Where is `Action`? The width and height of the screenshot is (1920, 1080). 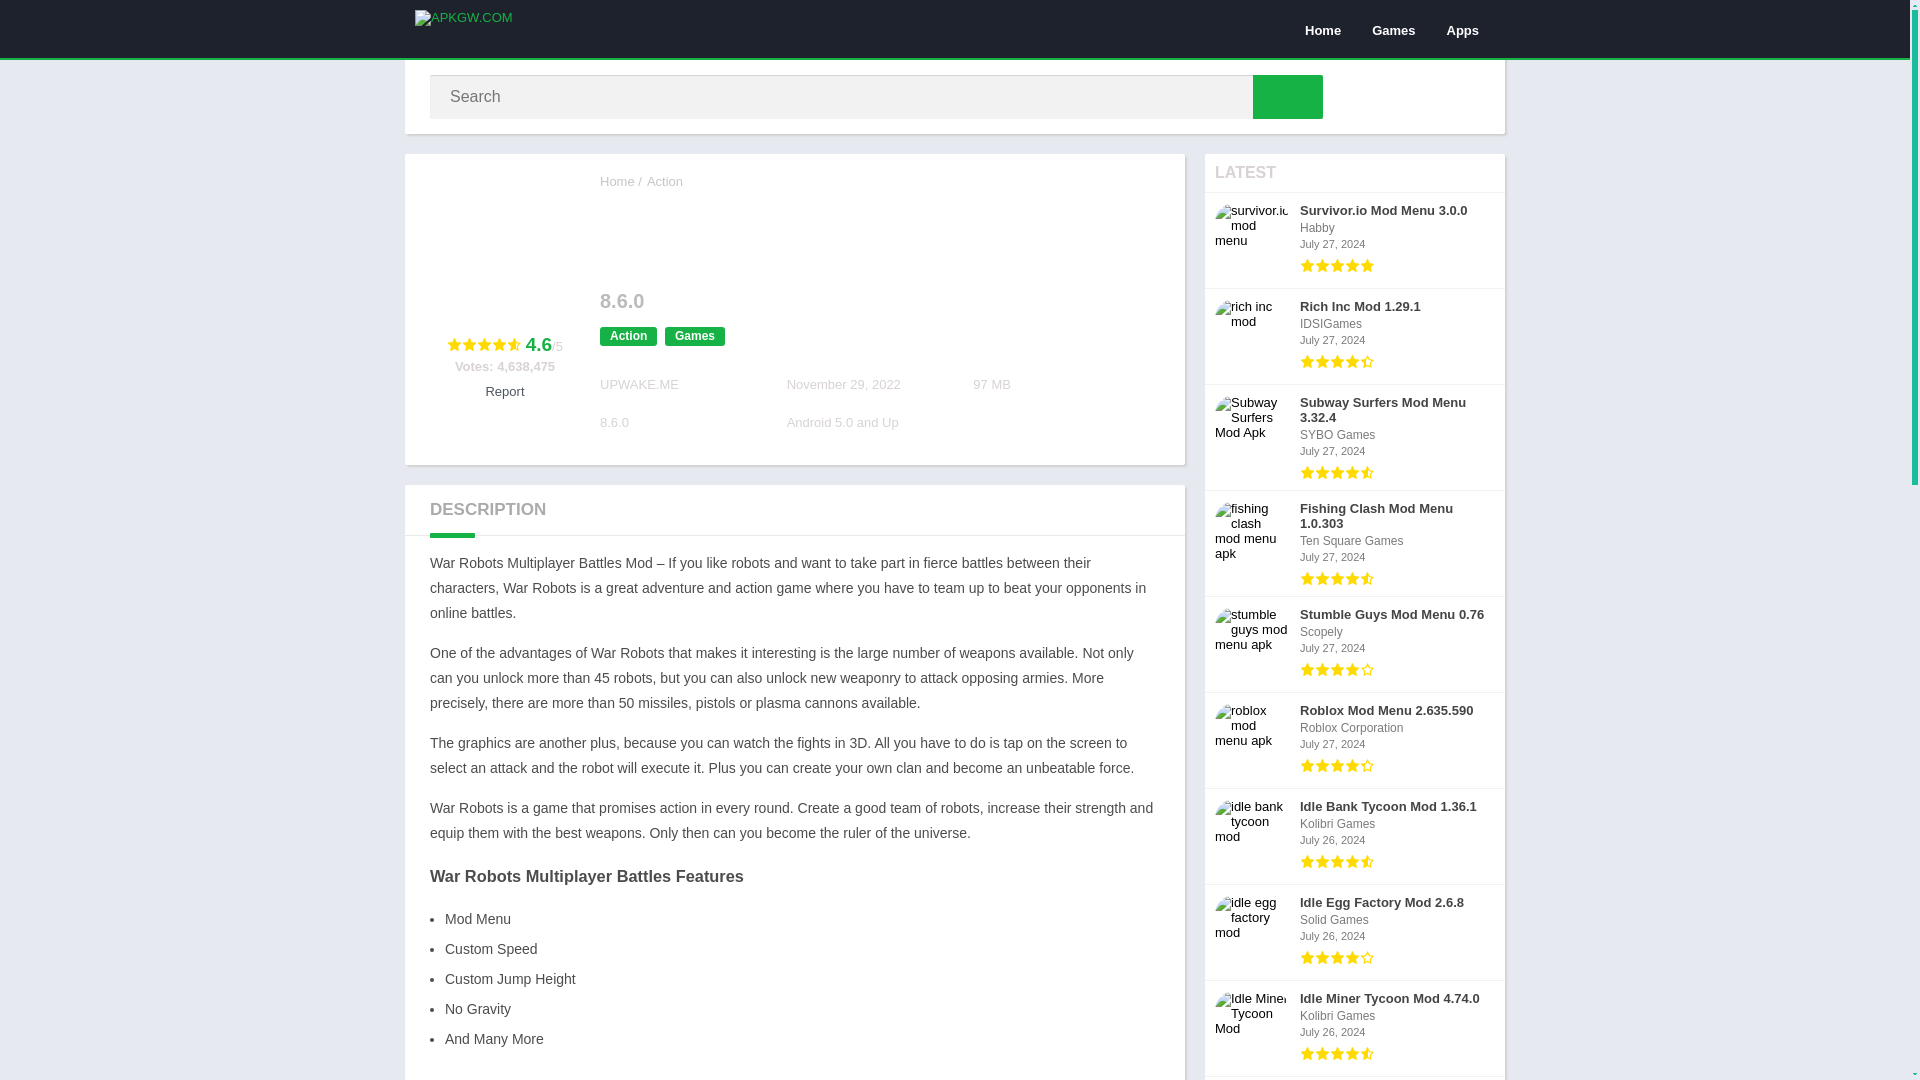
Action is located at coordinates (1355, 336).